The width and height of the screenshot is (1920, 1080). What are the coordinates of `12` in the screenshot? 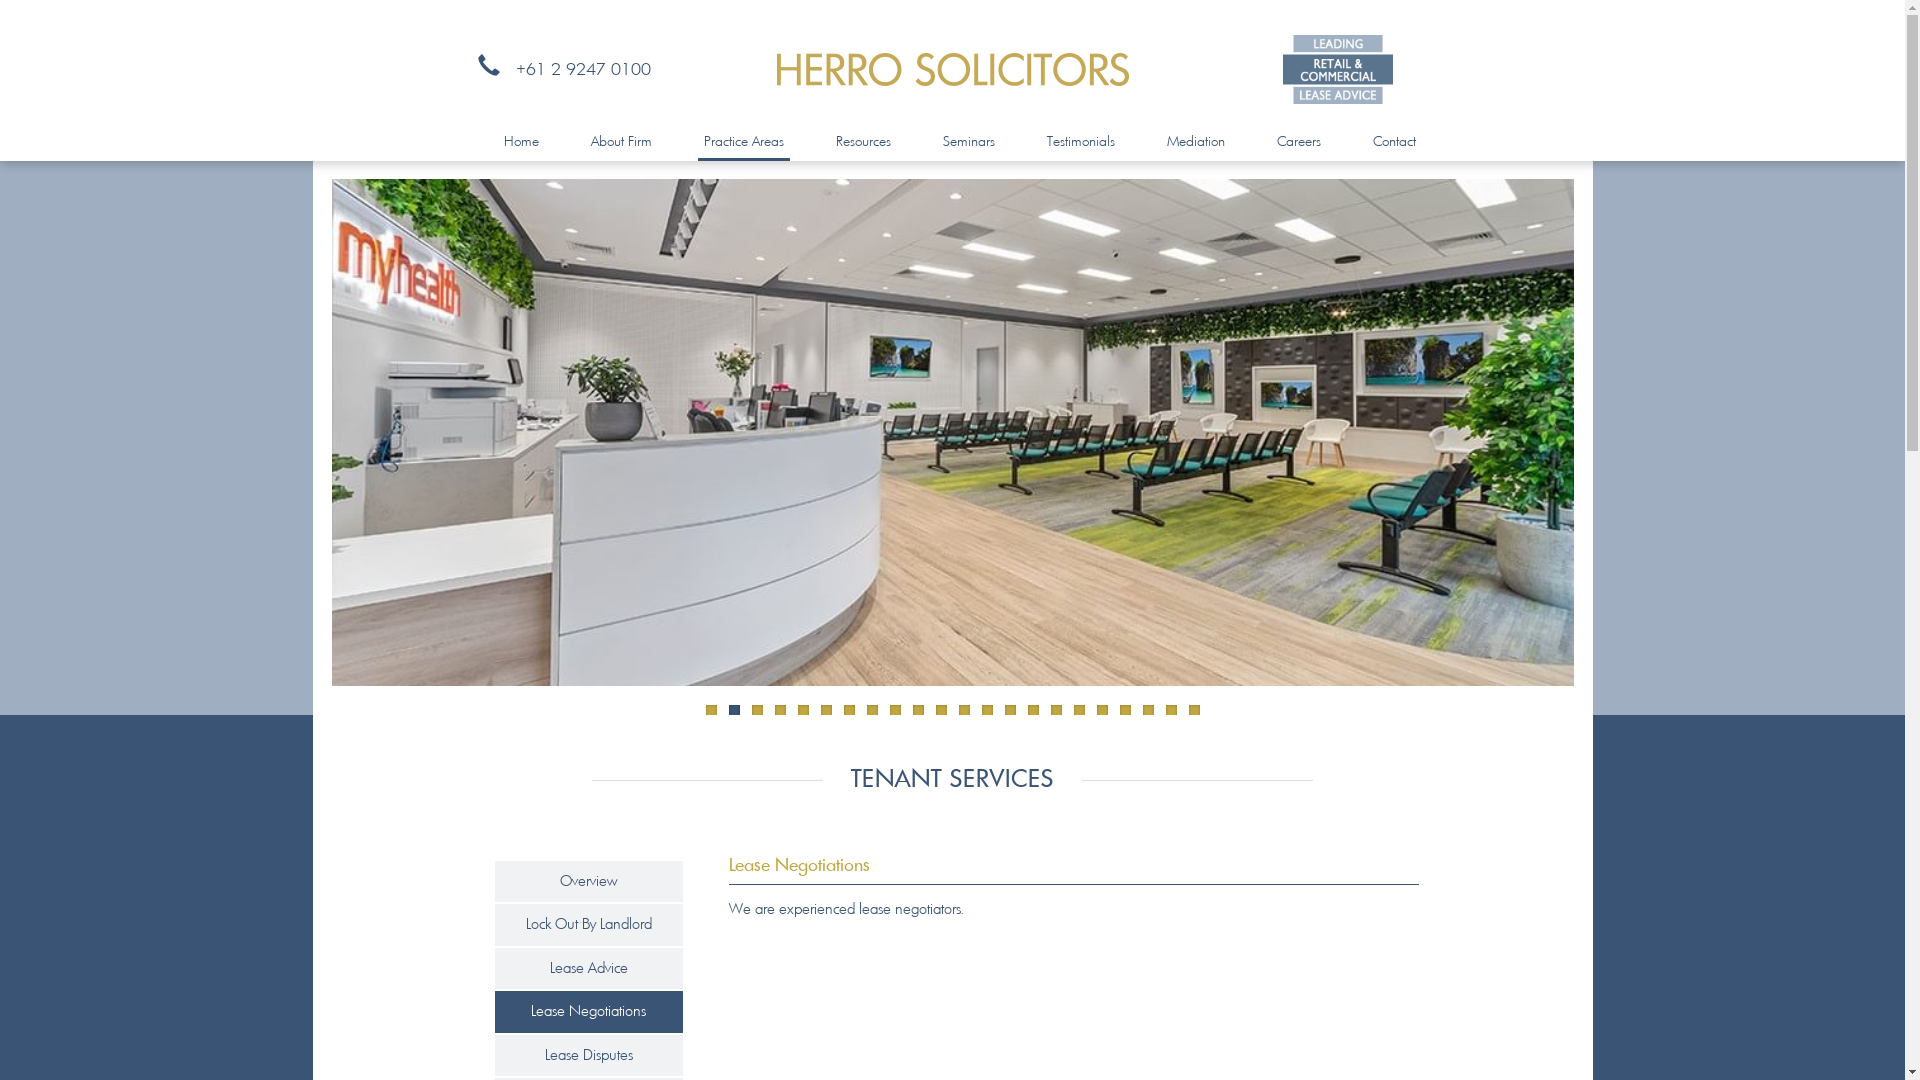 It's located at (963, 716).